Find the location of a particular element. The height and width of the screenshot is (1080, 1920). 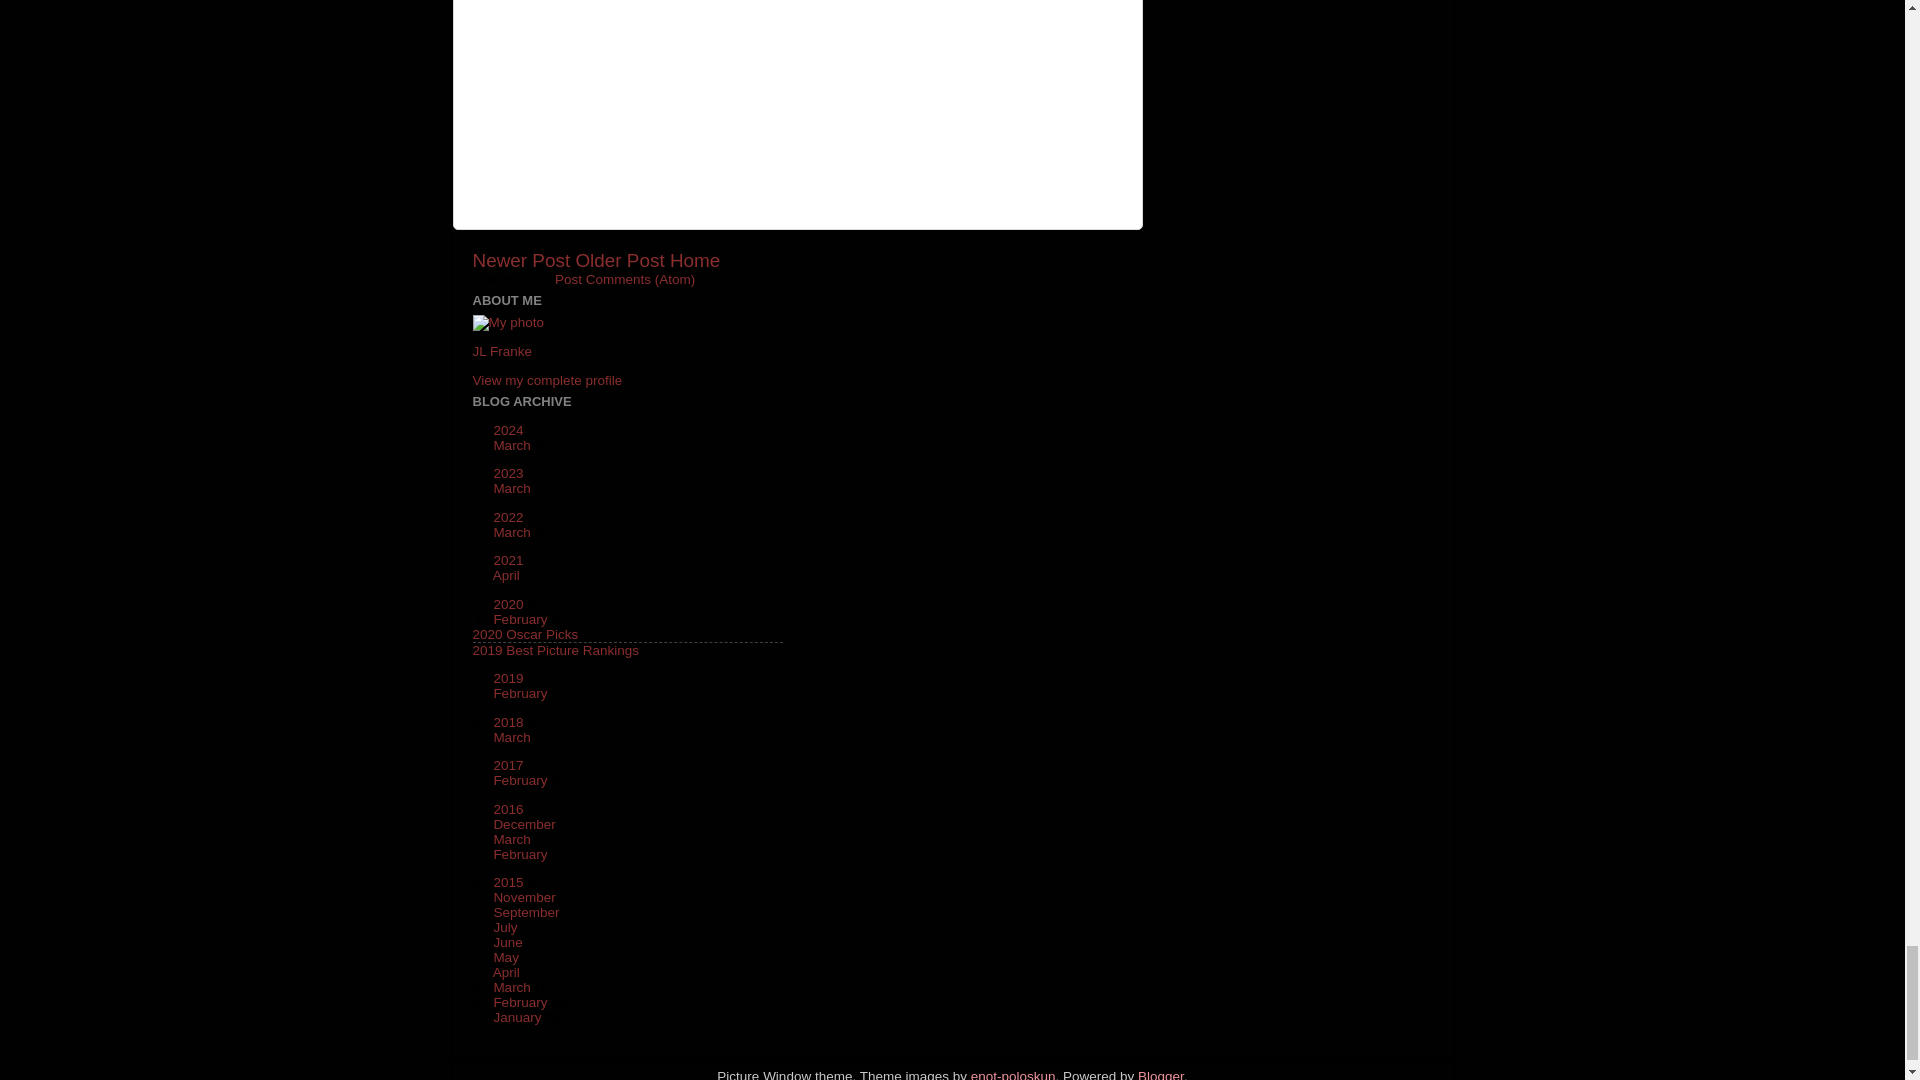

JL Franke is located at coordinates (502, 351).